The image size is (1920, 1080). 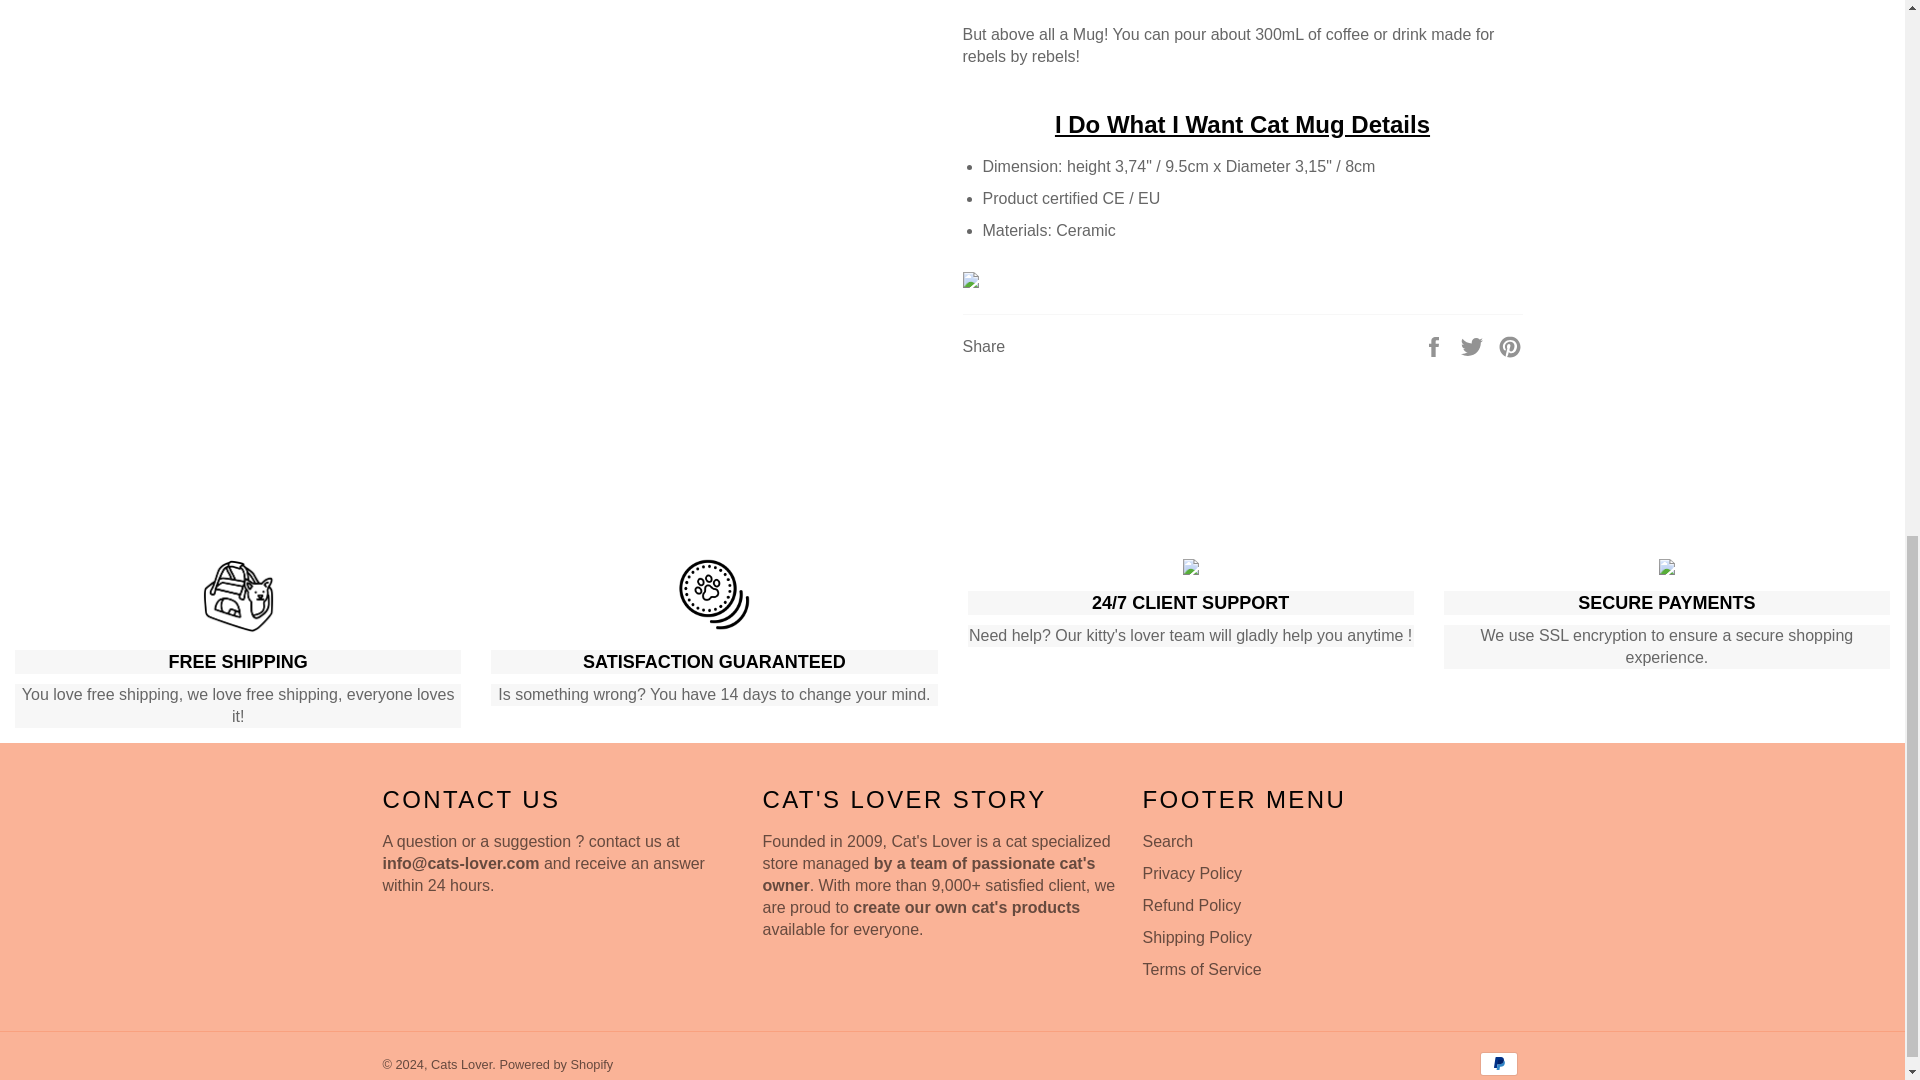 What do you see at coordinates (1510, 345) in the screenshot?
I see `Pin on Pinterest` at bounding box center [1510, 345].